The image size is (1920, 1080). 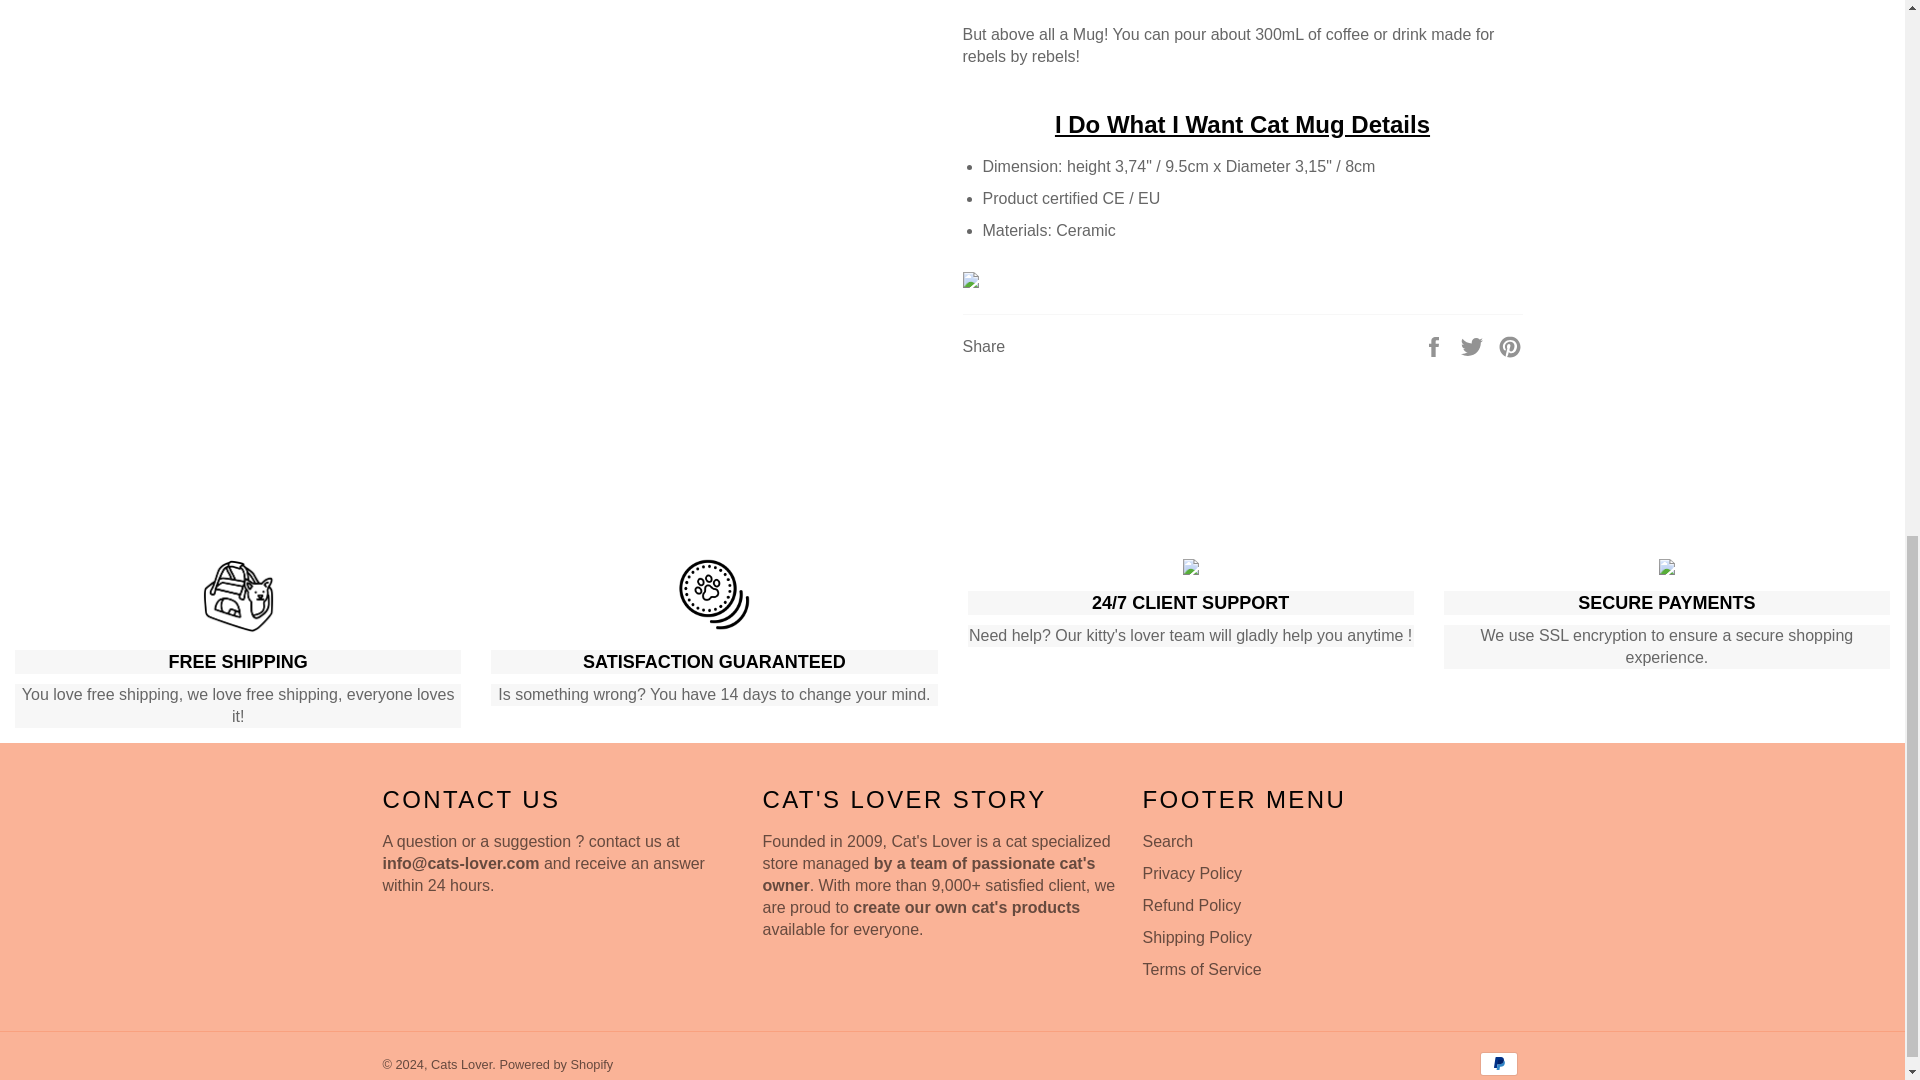 What do you see at coordinates (1510, 345) in the screenshot?
I see `Pin on Pinterest` at bounding box center [1510, 345].